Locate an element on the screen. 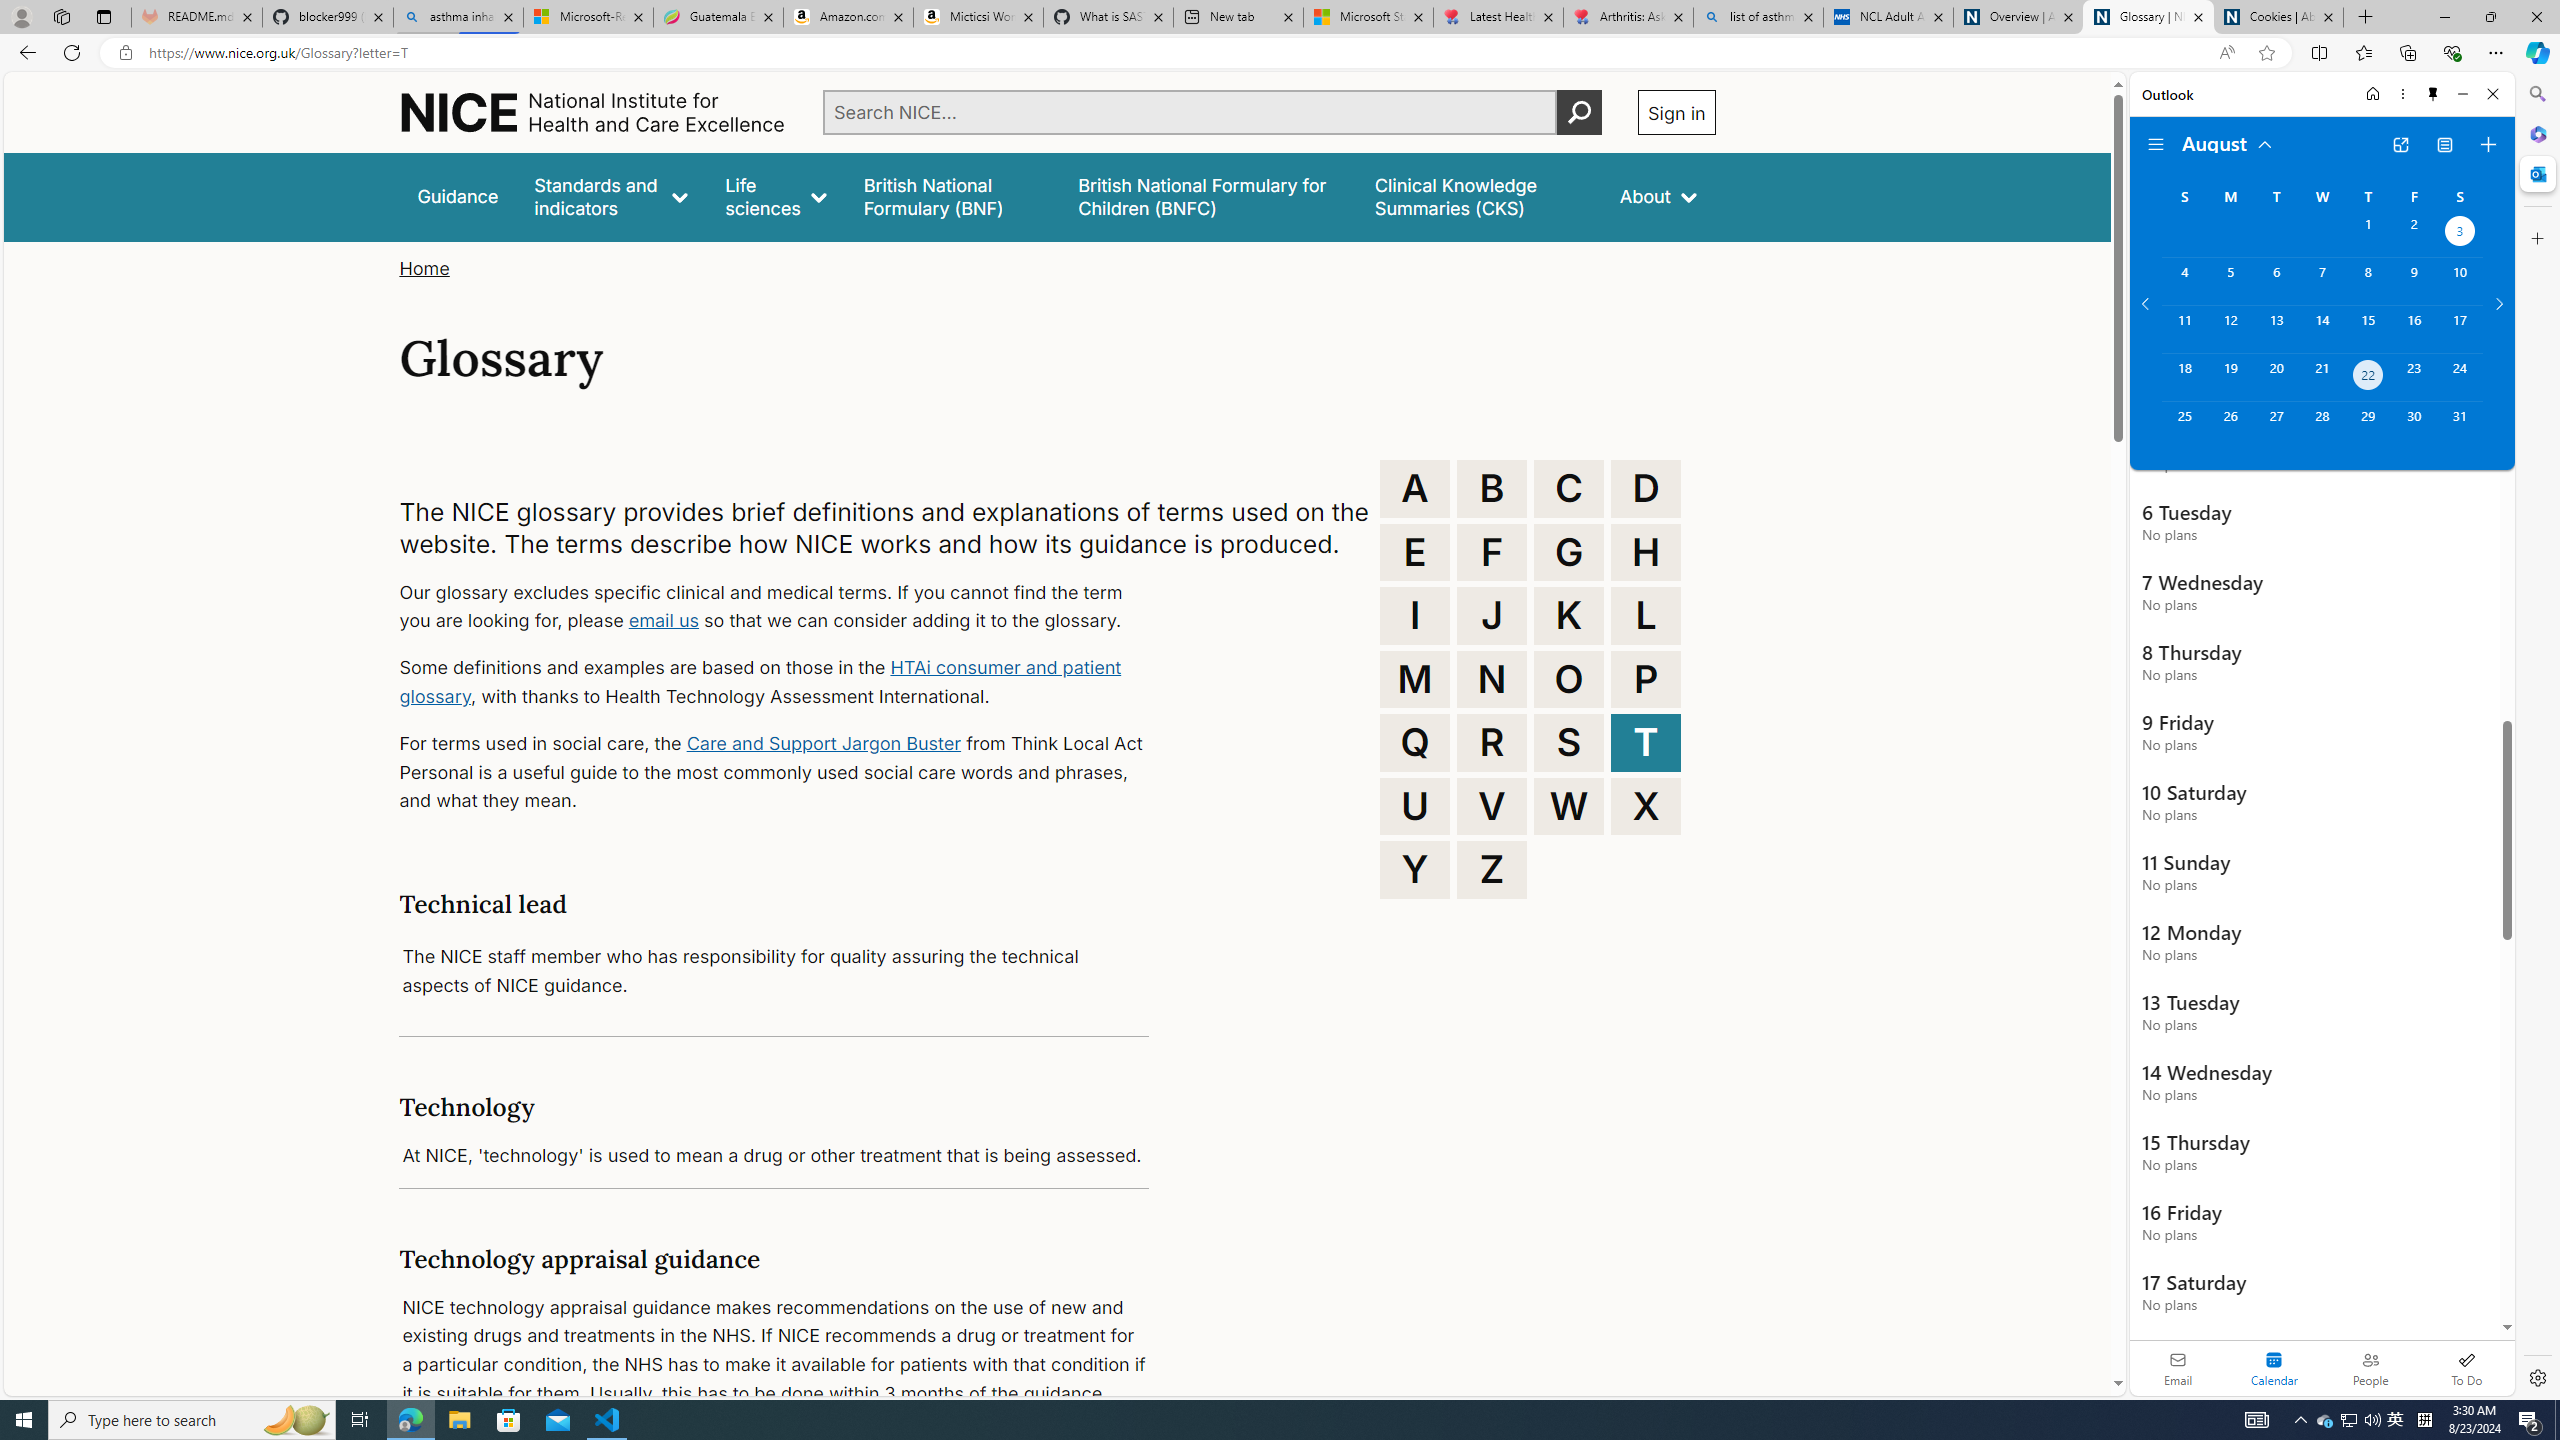  L is located at coordinates (1646, 616).